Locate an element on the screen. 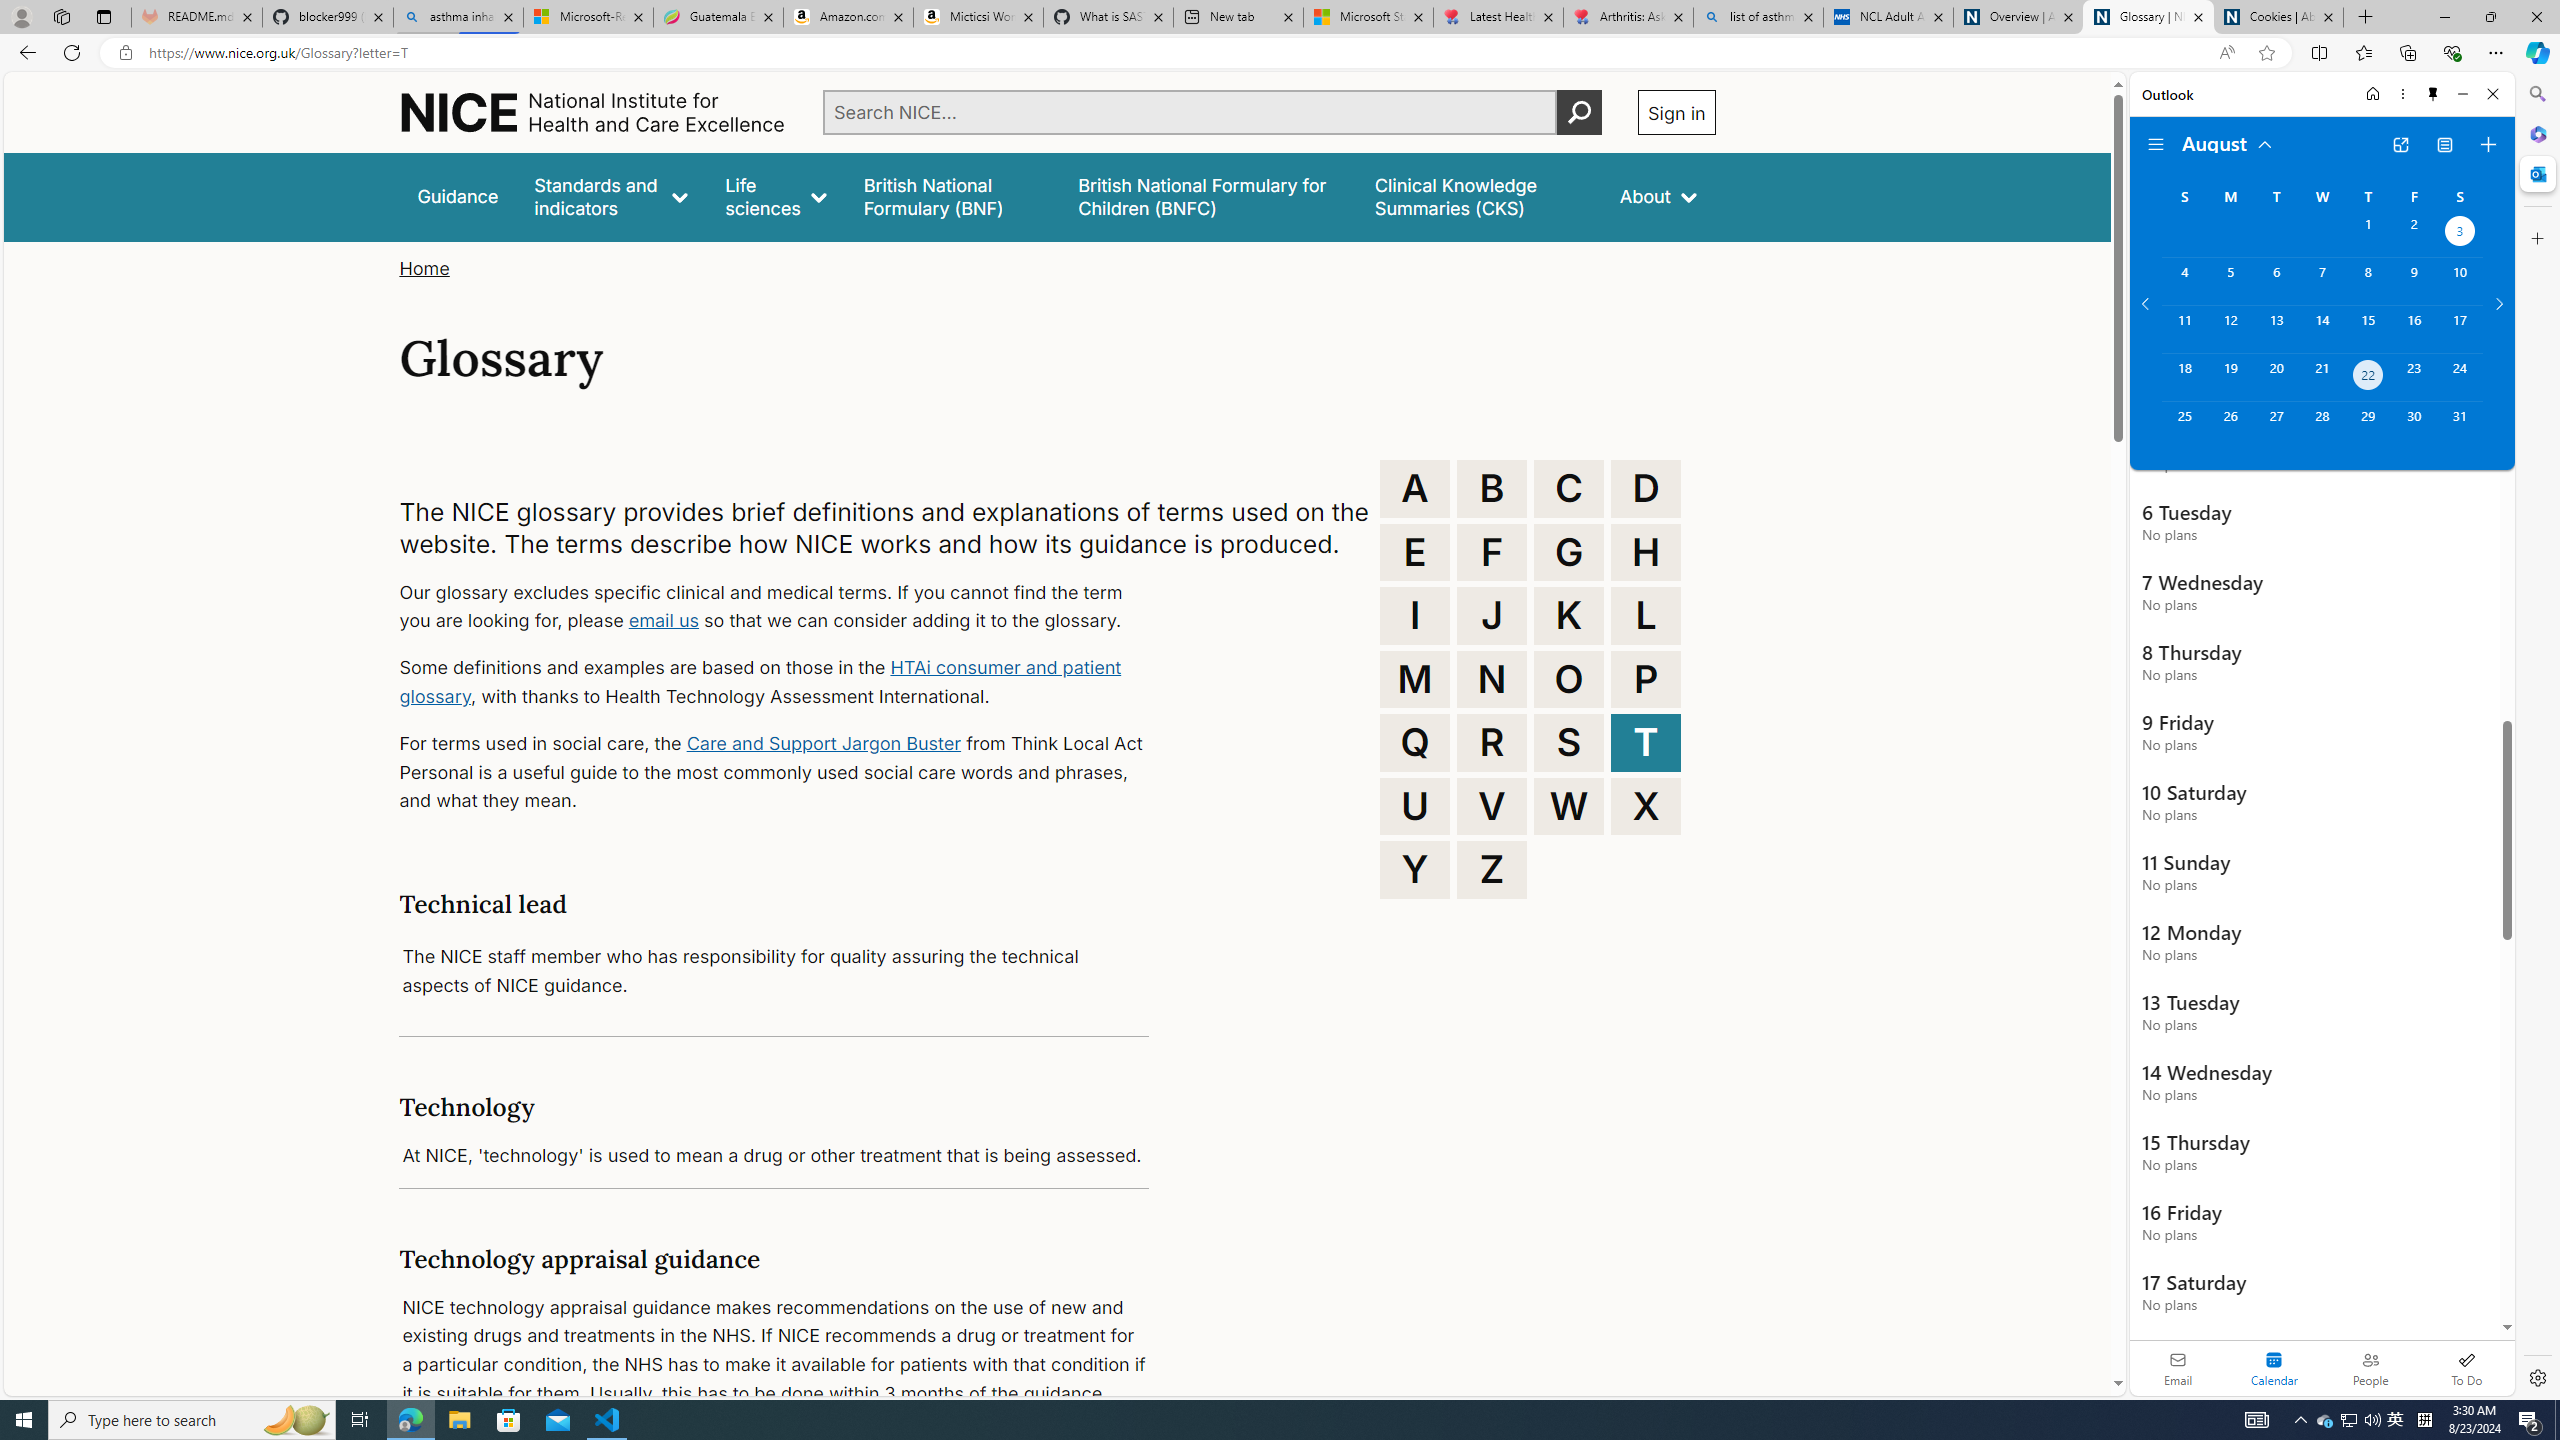  L is located at coordinates (1646, 616).